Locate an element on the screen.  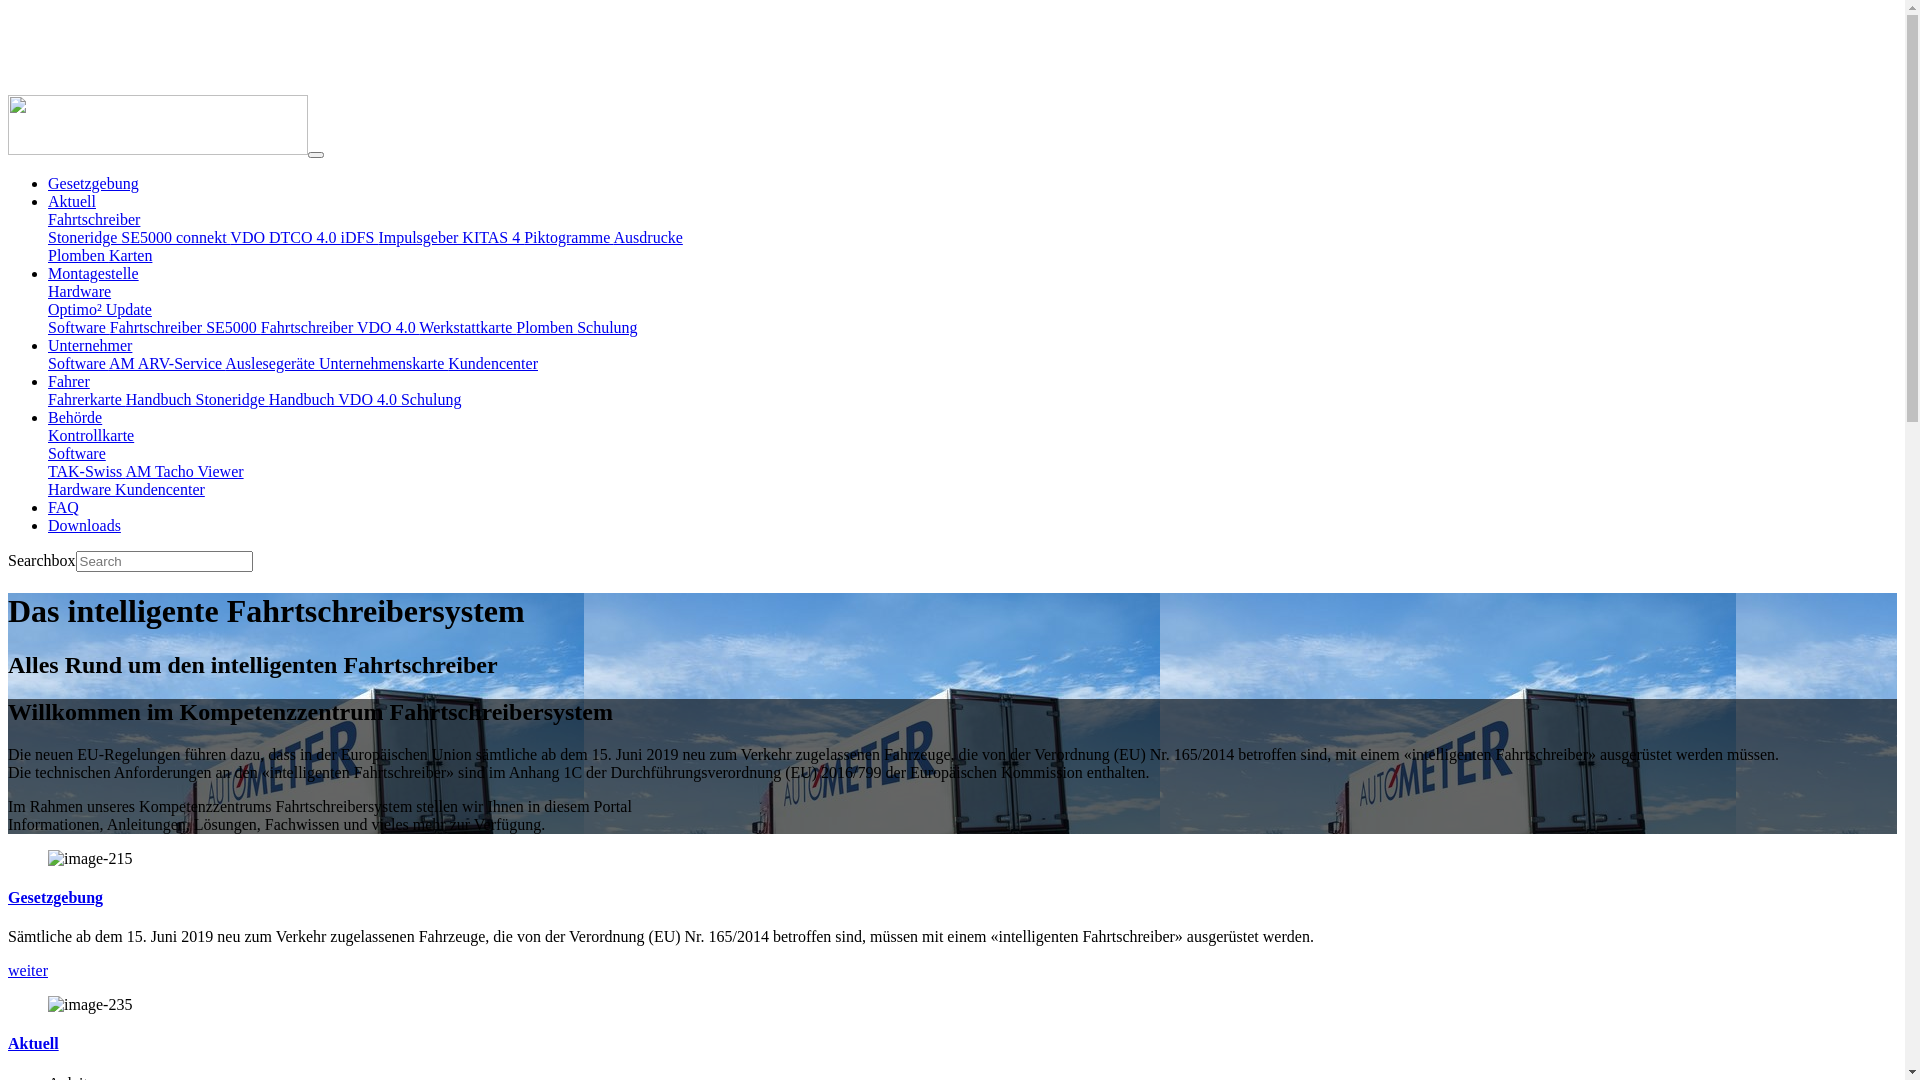
Ausdrucke is located at coordinates (648, 238).